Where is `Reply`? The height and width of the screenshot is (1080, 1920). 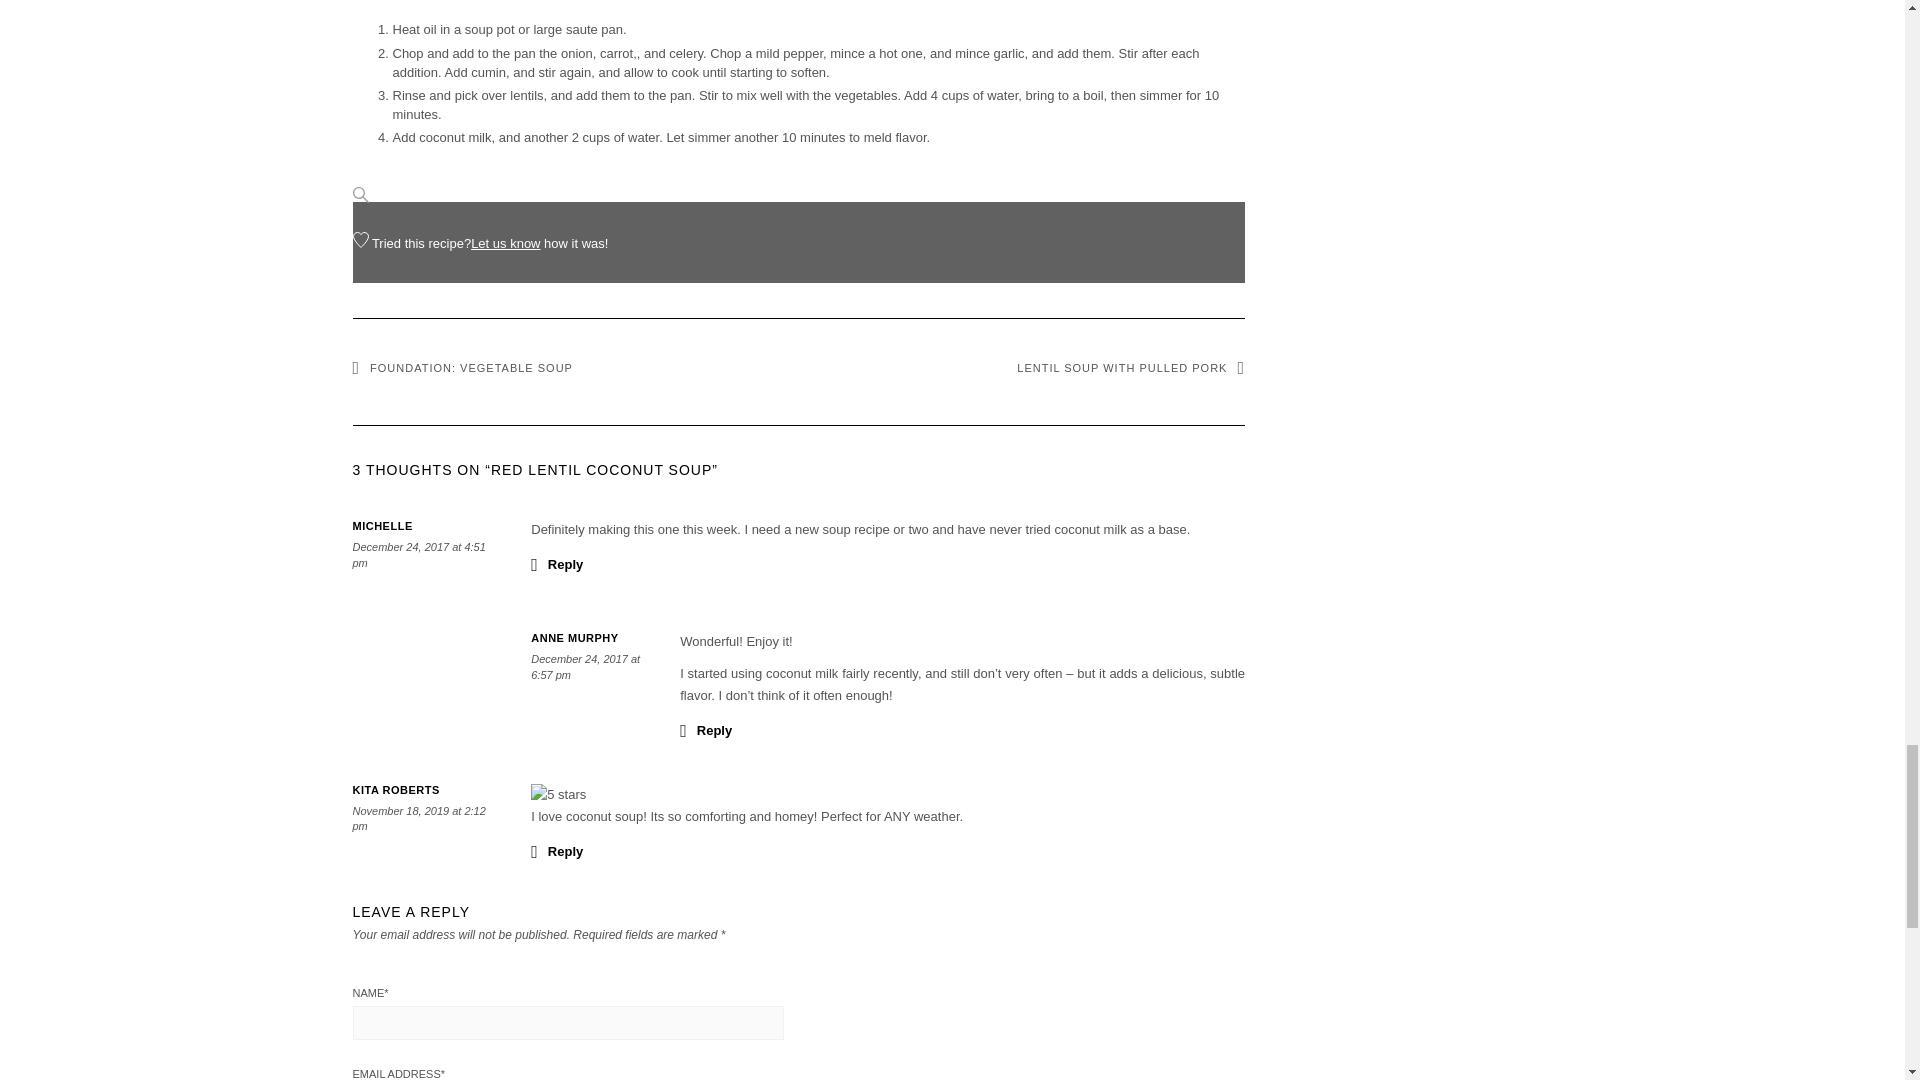 Reply is located at coordinates (557, 851).